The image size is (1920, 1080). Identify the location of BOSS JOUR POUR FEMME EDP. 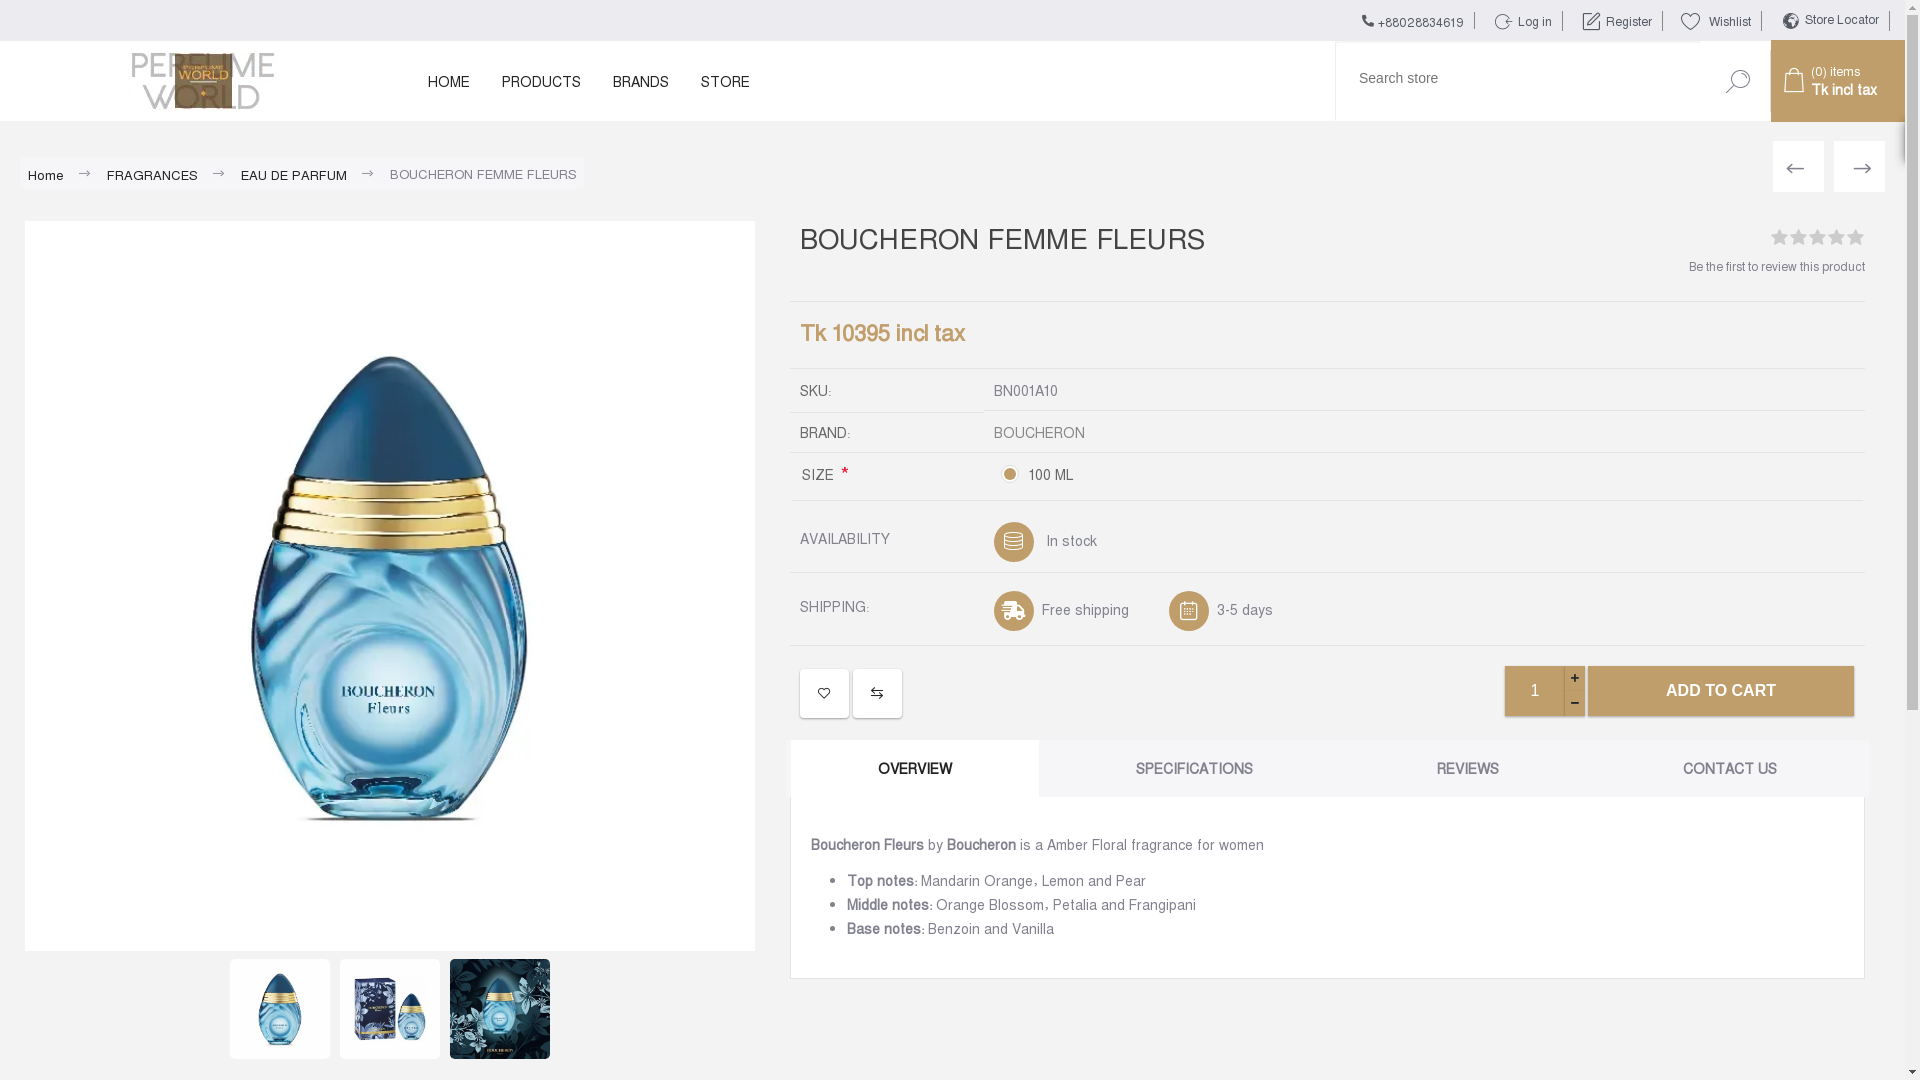
(1860, 166).